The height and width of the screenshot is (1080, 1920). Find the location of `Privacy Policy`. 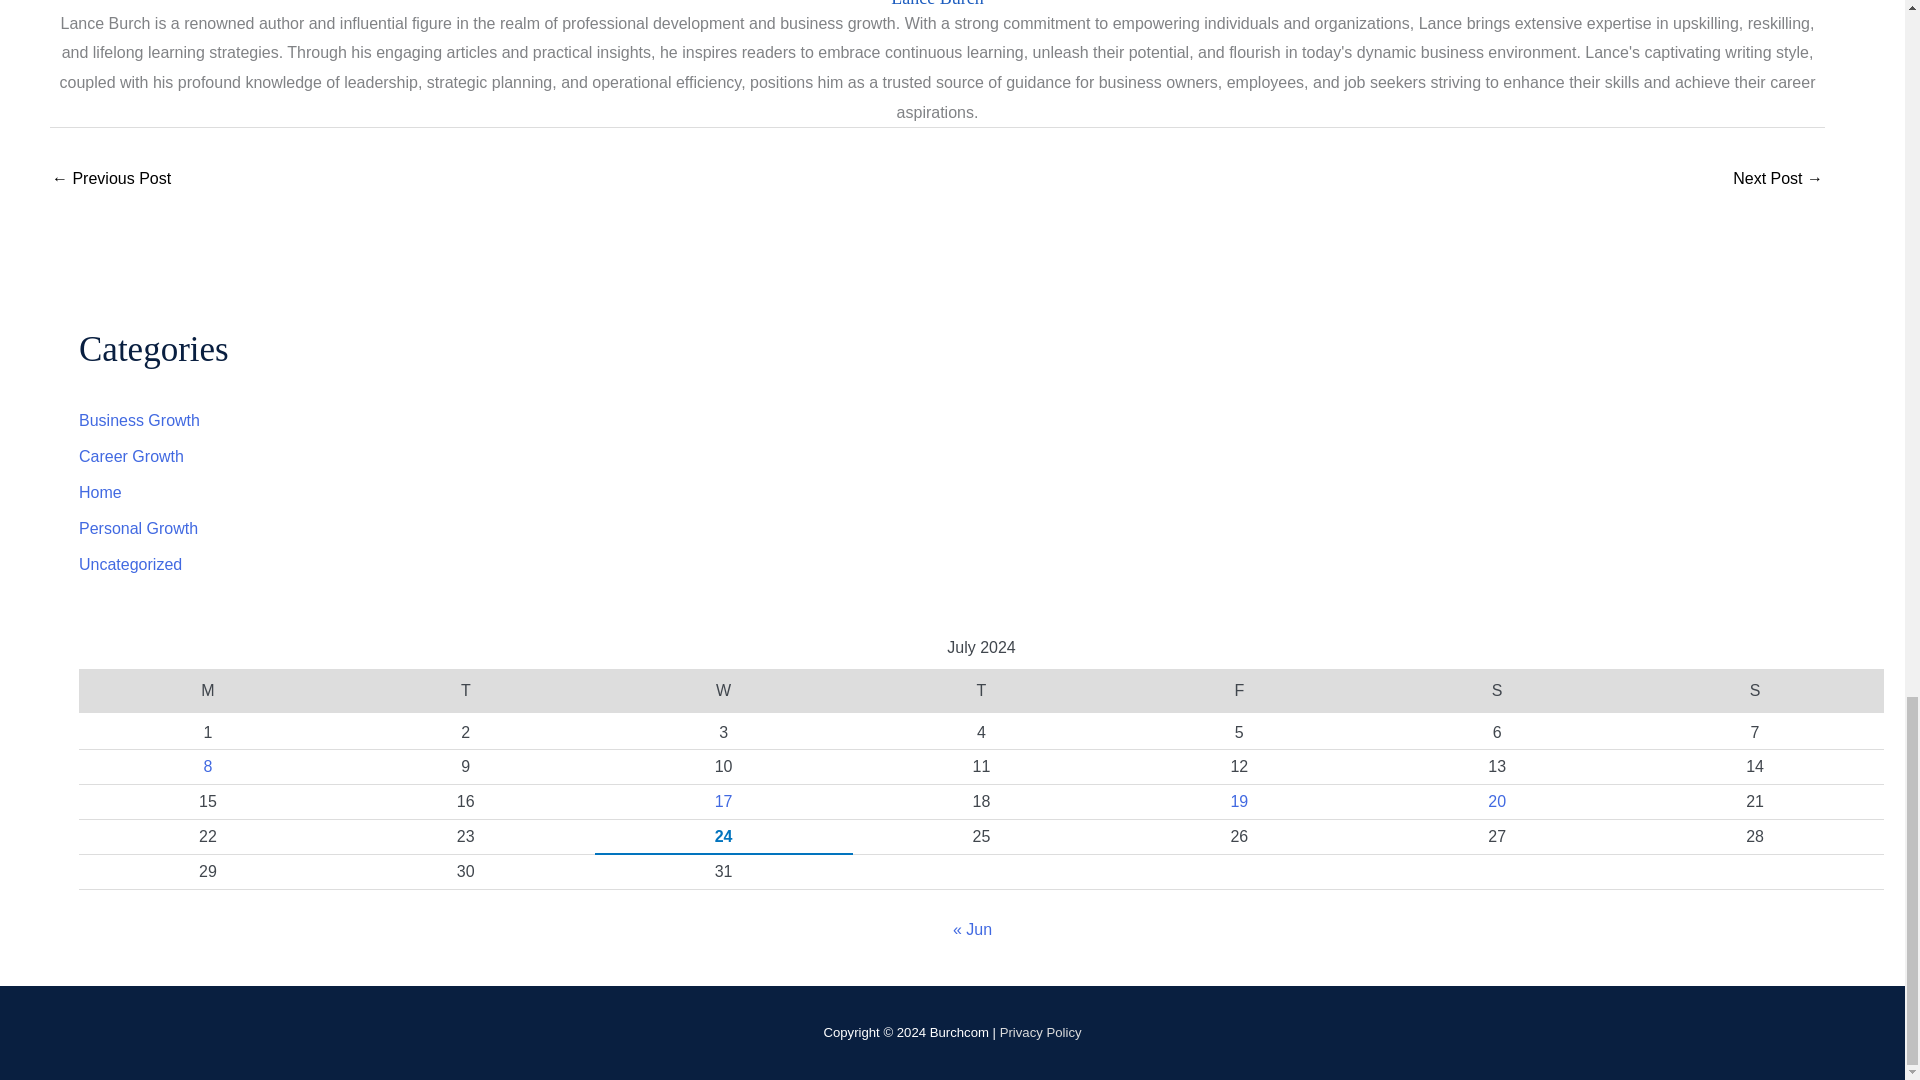

Privacy Policy is located at coordinates (1041, 1032).